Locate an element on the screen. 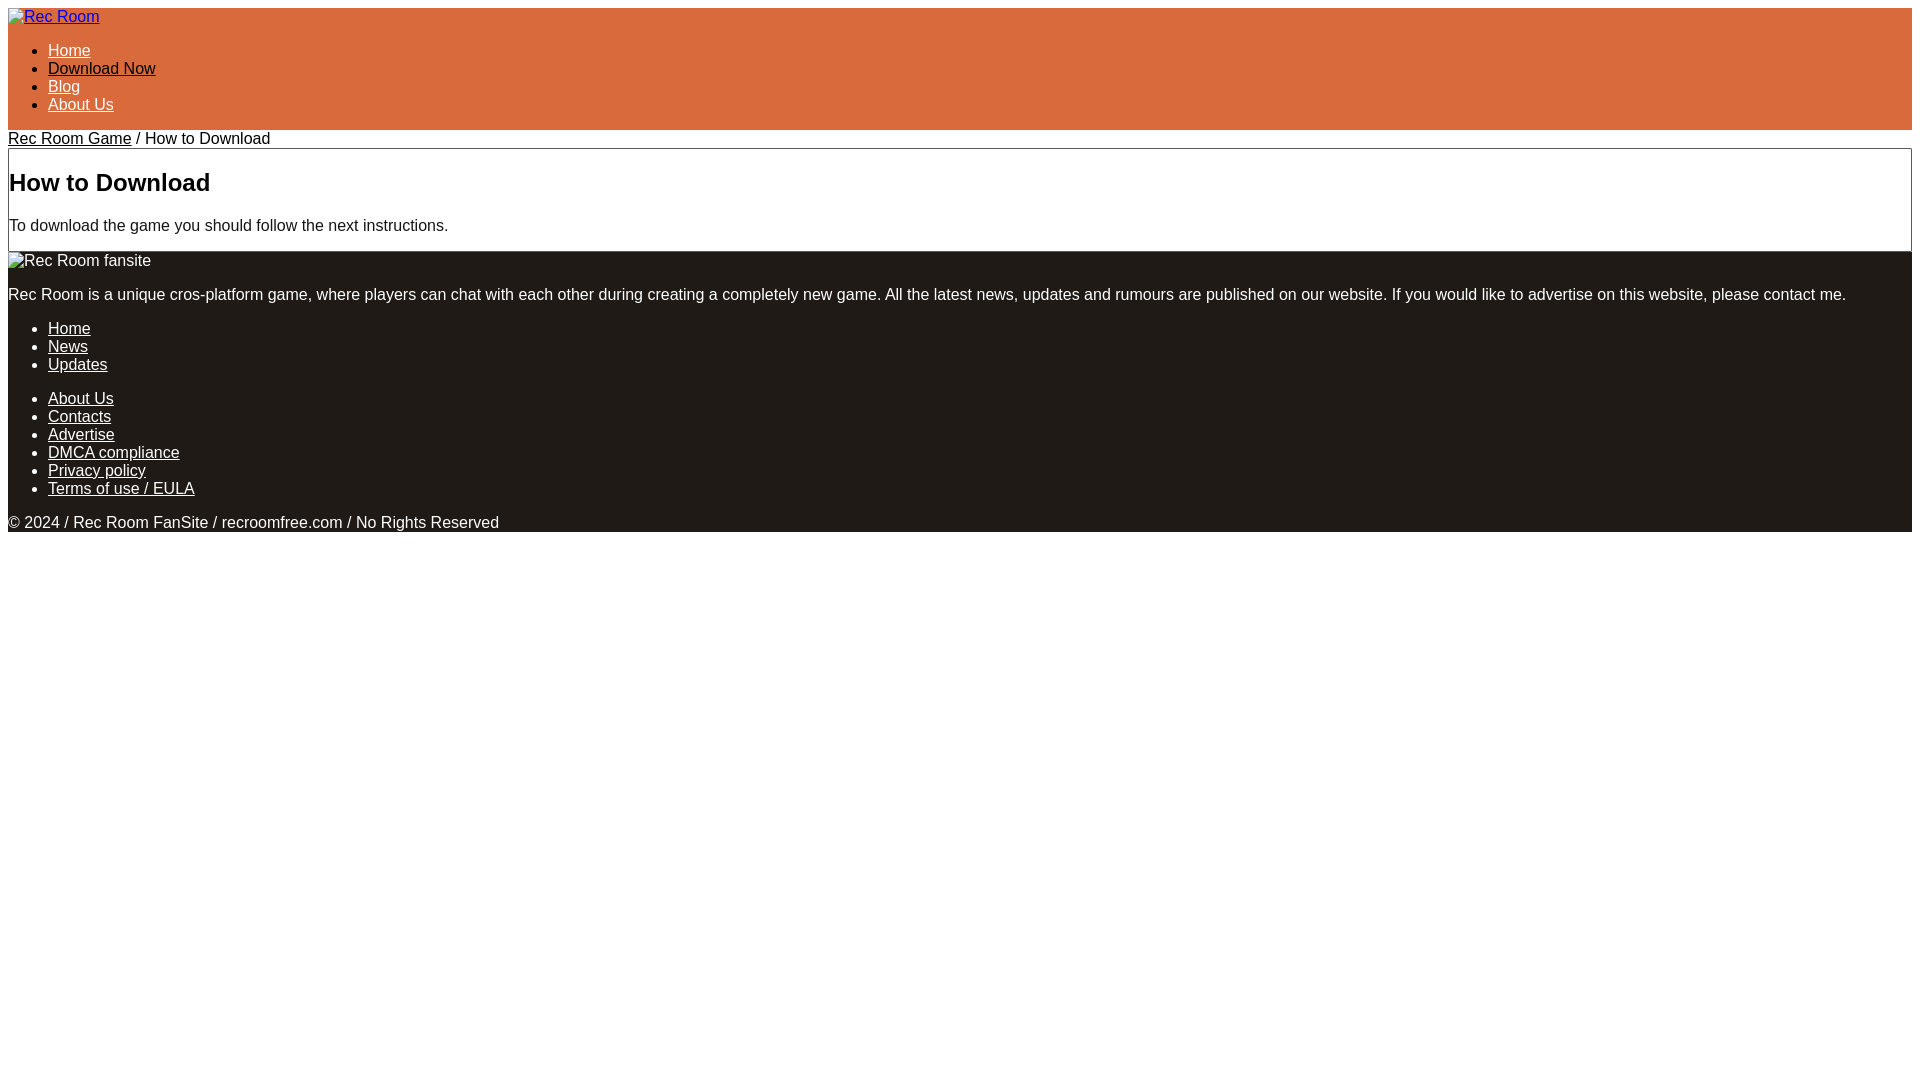 The image size is (1920, 1080). Advertise is located at coordinates (82, 434).